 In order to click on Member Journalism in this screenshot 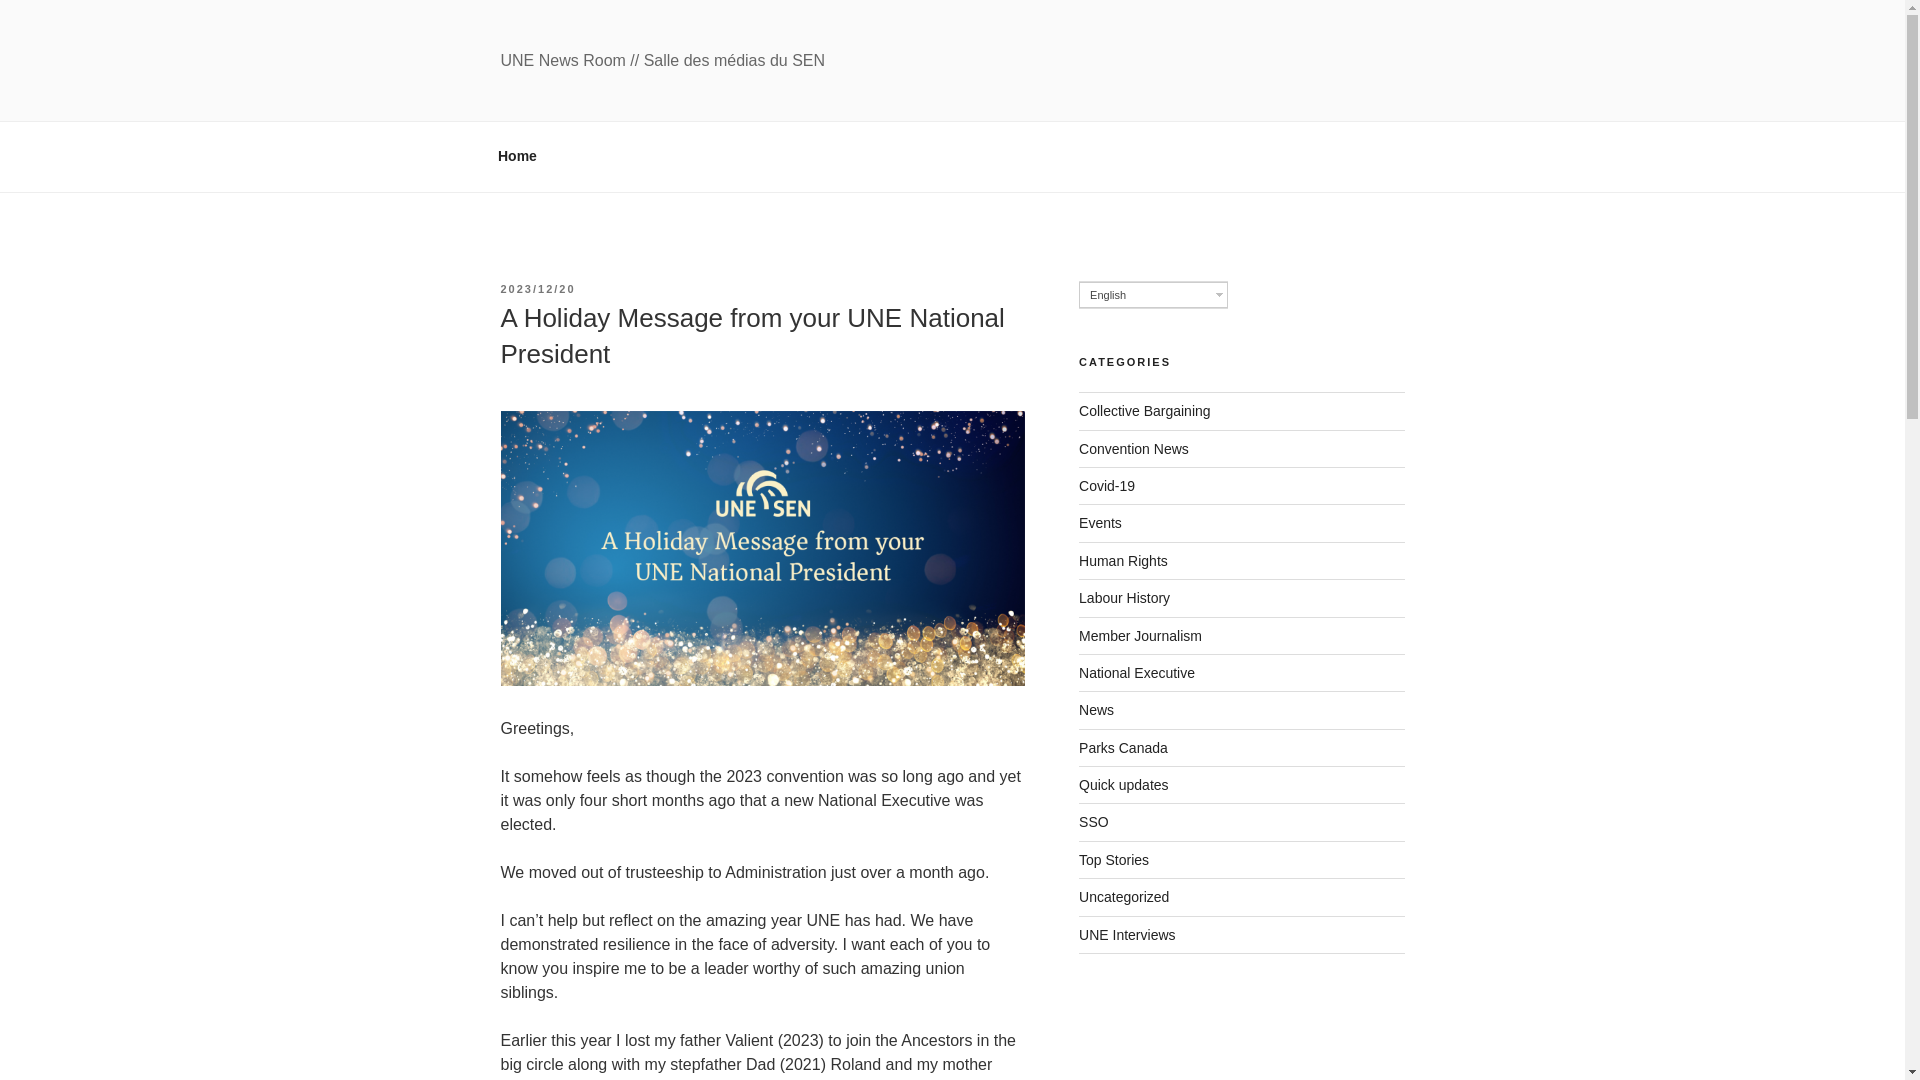, I will do `click(1140, 635)`.